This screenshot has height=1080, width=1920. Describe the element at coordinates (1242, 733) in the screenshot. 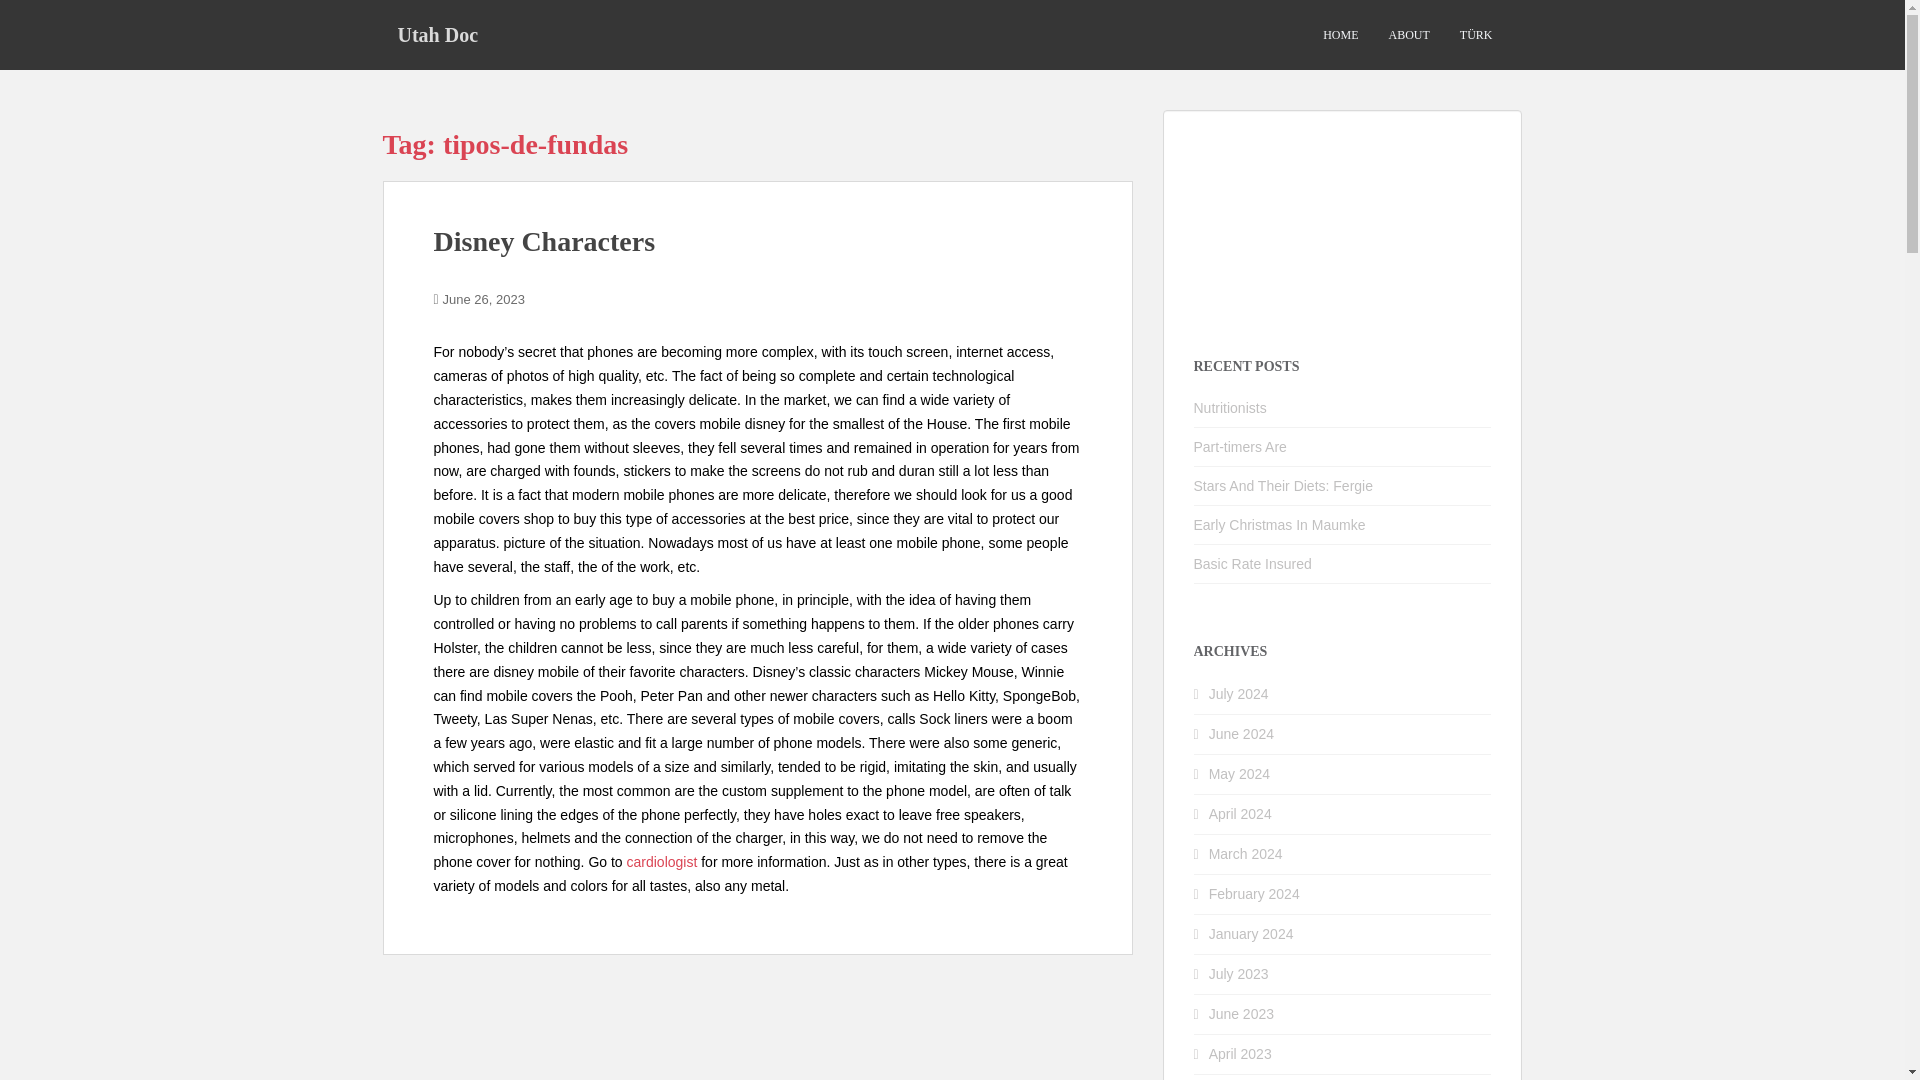

I see `June 2024` at that location.